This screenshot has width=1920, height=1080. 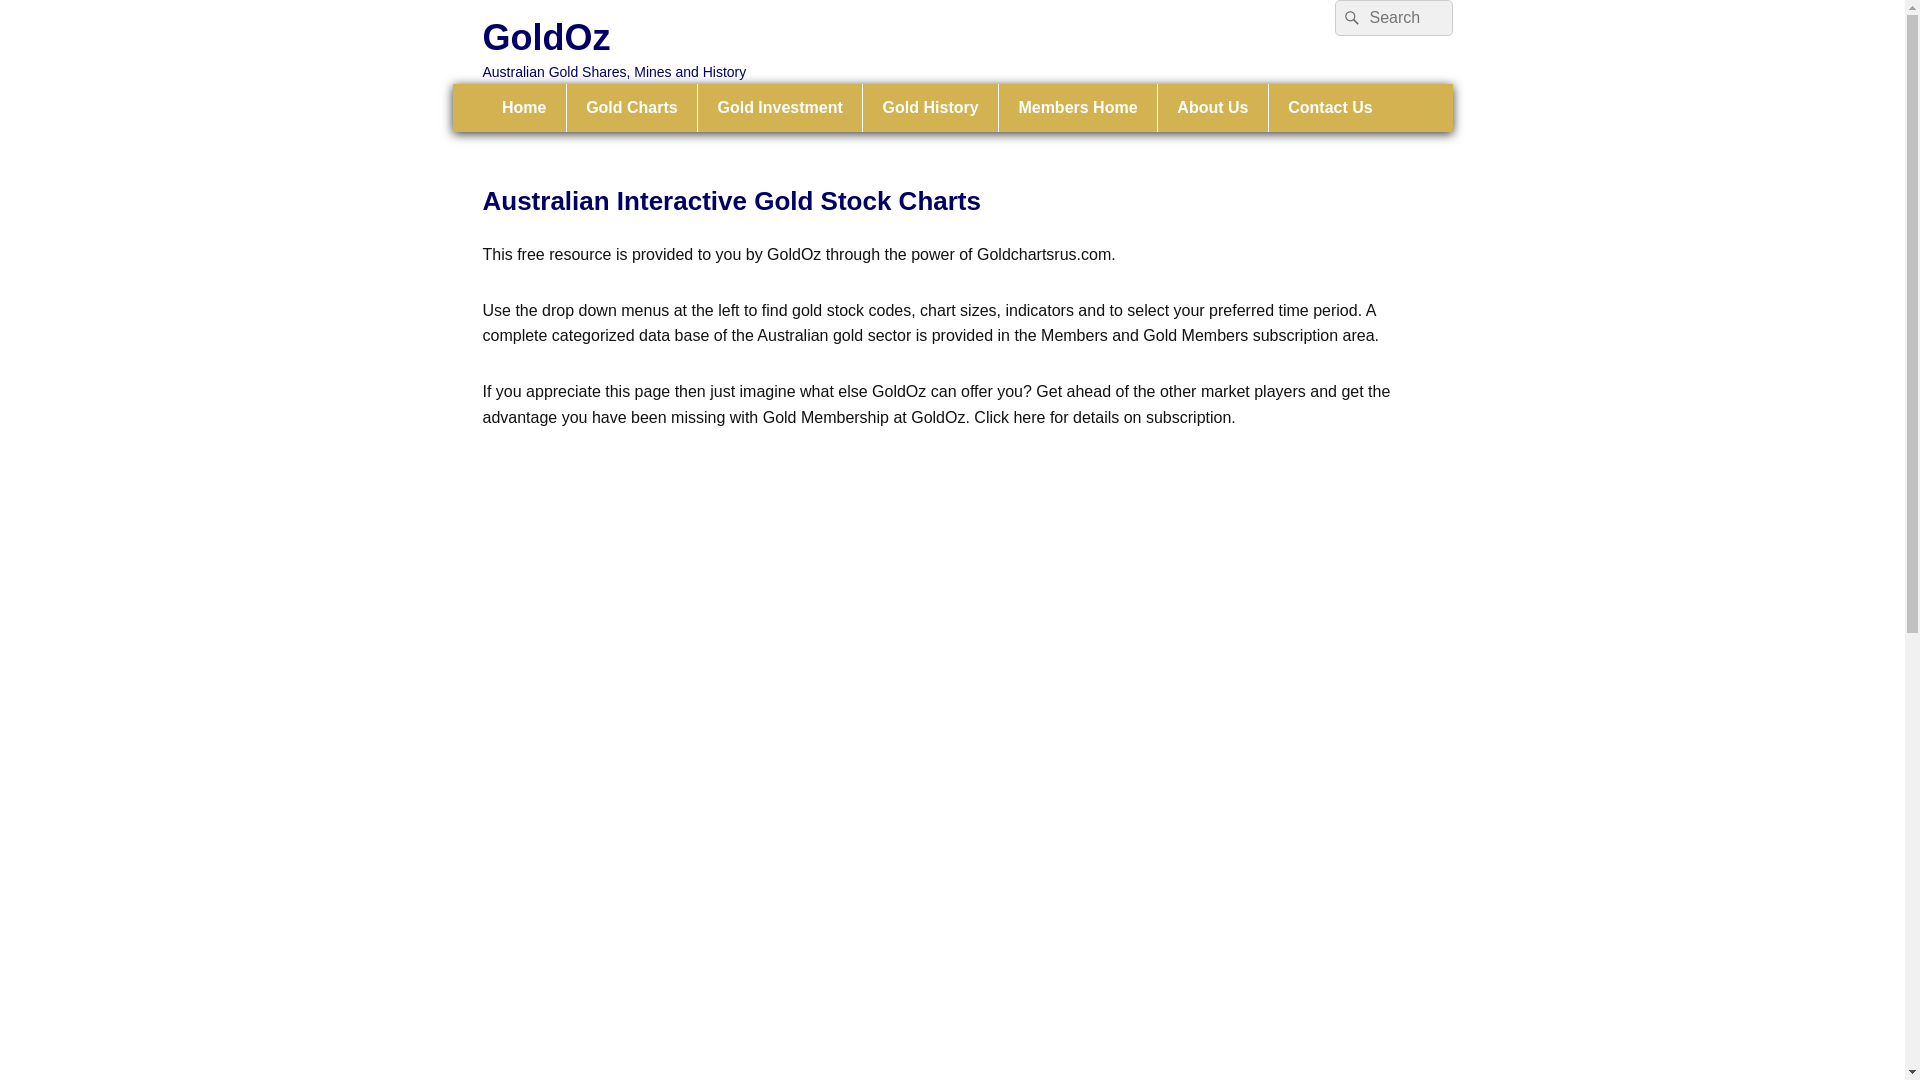 What do you see at coordinates (524, 108) in the screenshot?
I see `Home` at bounding box center [524, 108].